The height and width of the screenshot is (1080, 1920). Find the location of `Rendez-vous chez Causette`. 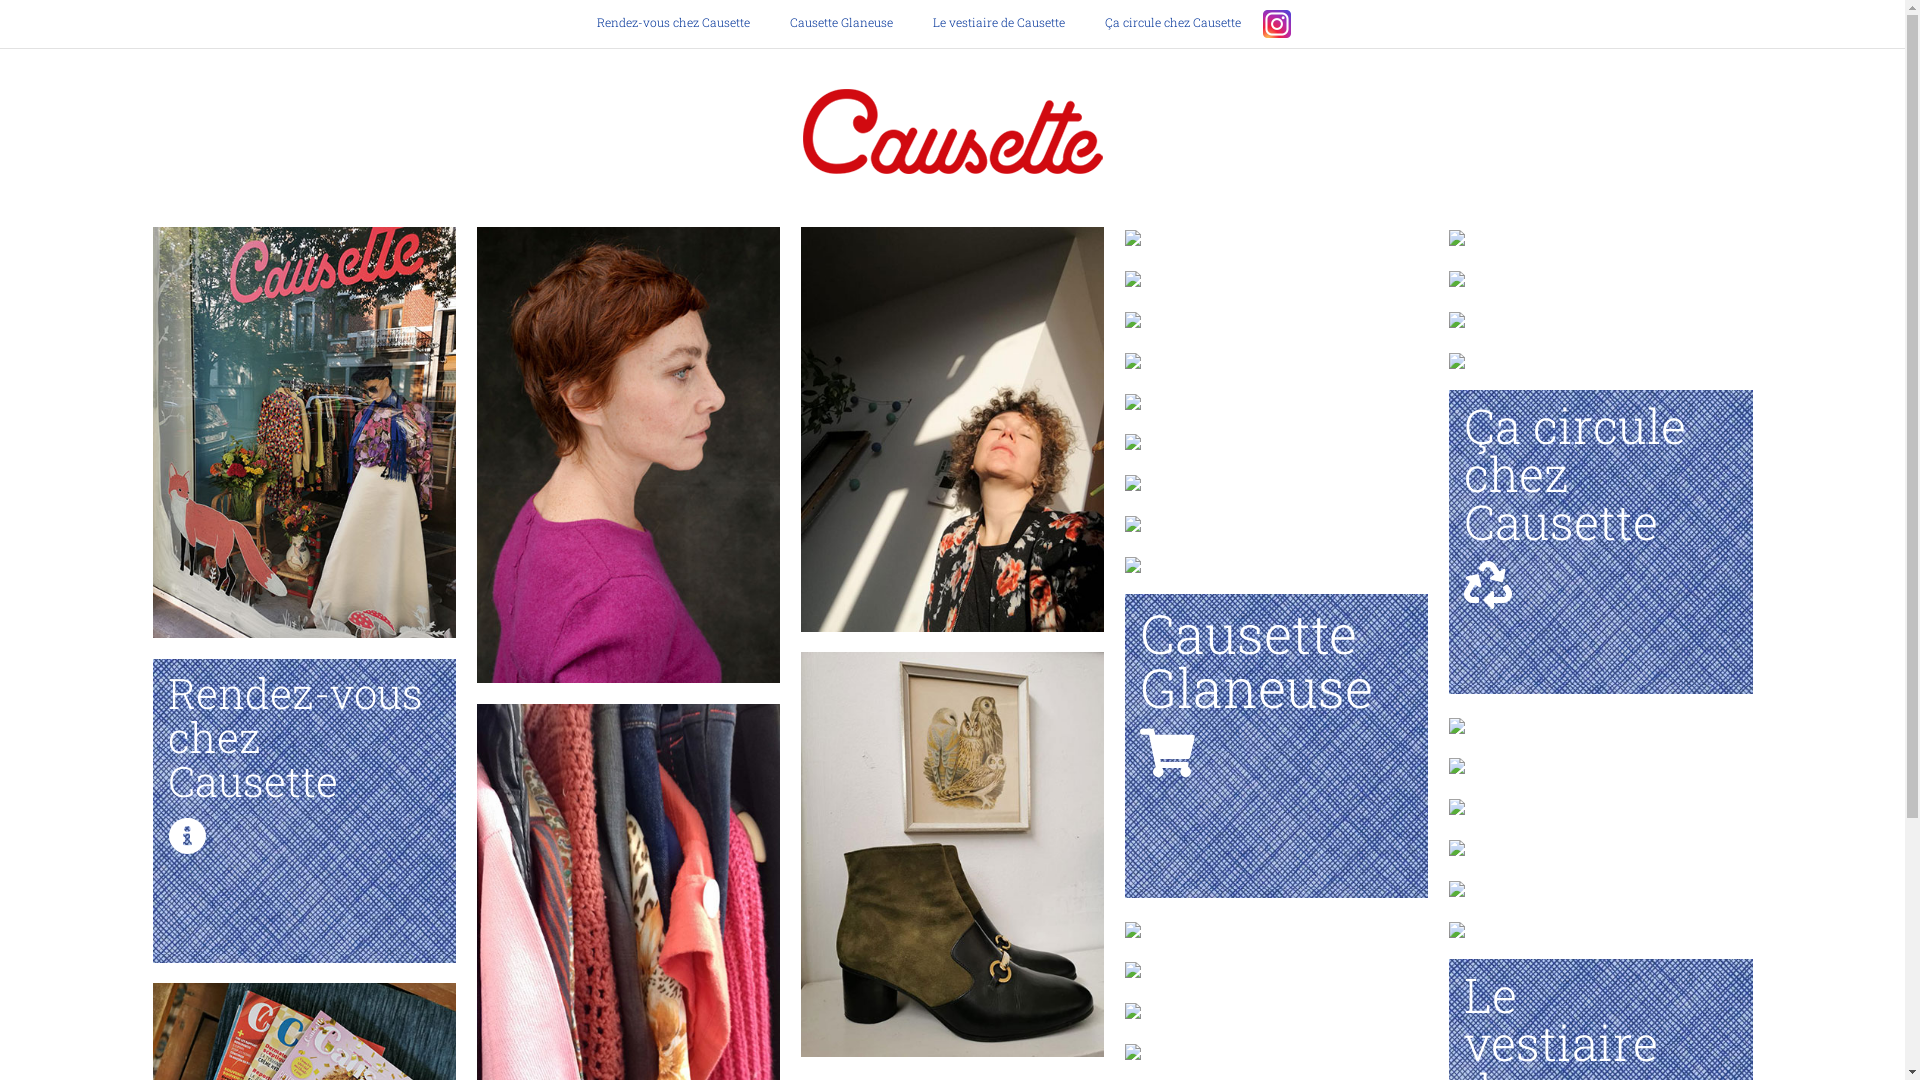

Rendez-vous chez Causette is located at coordinates (682, 22).